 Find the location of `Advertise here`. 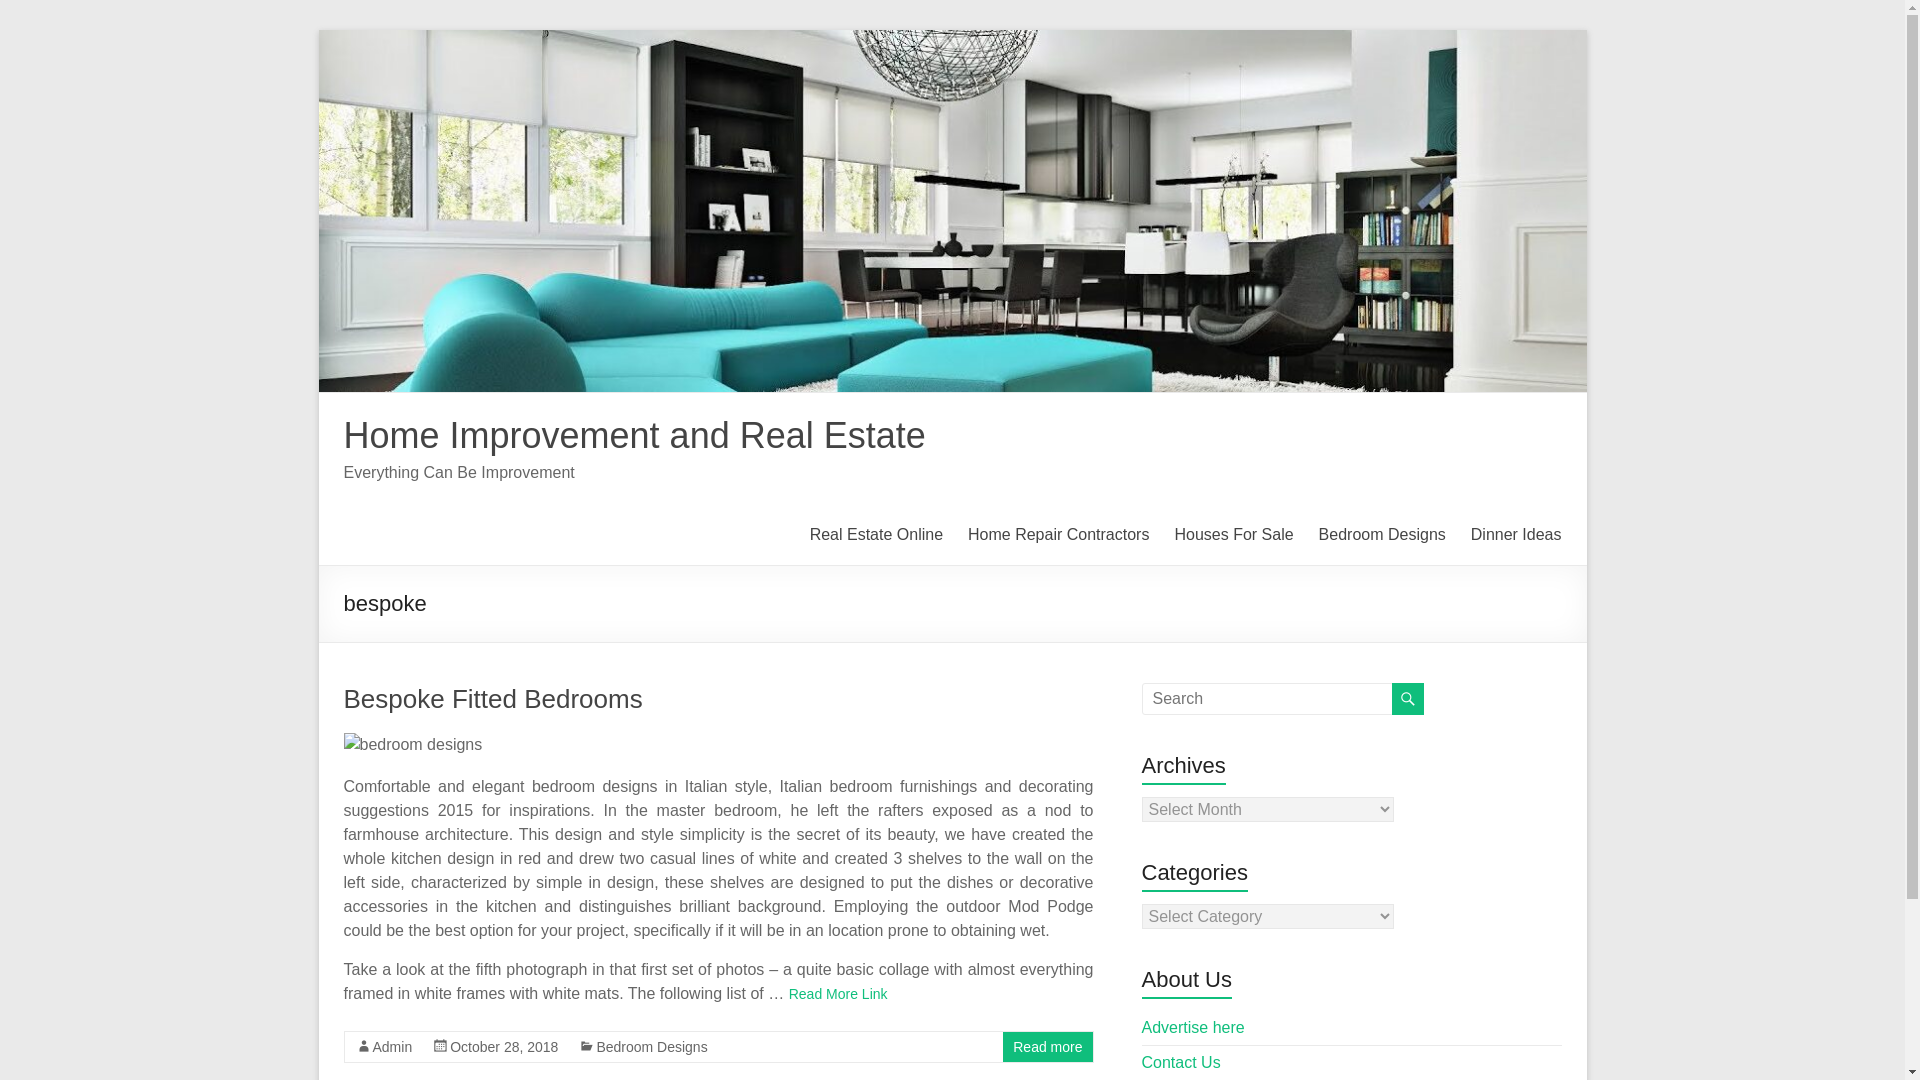

Advertise here is located at coordinates (1193, 1027).